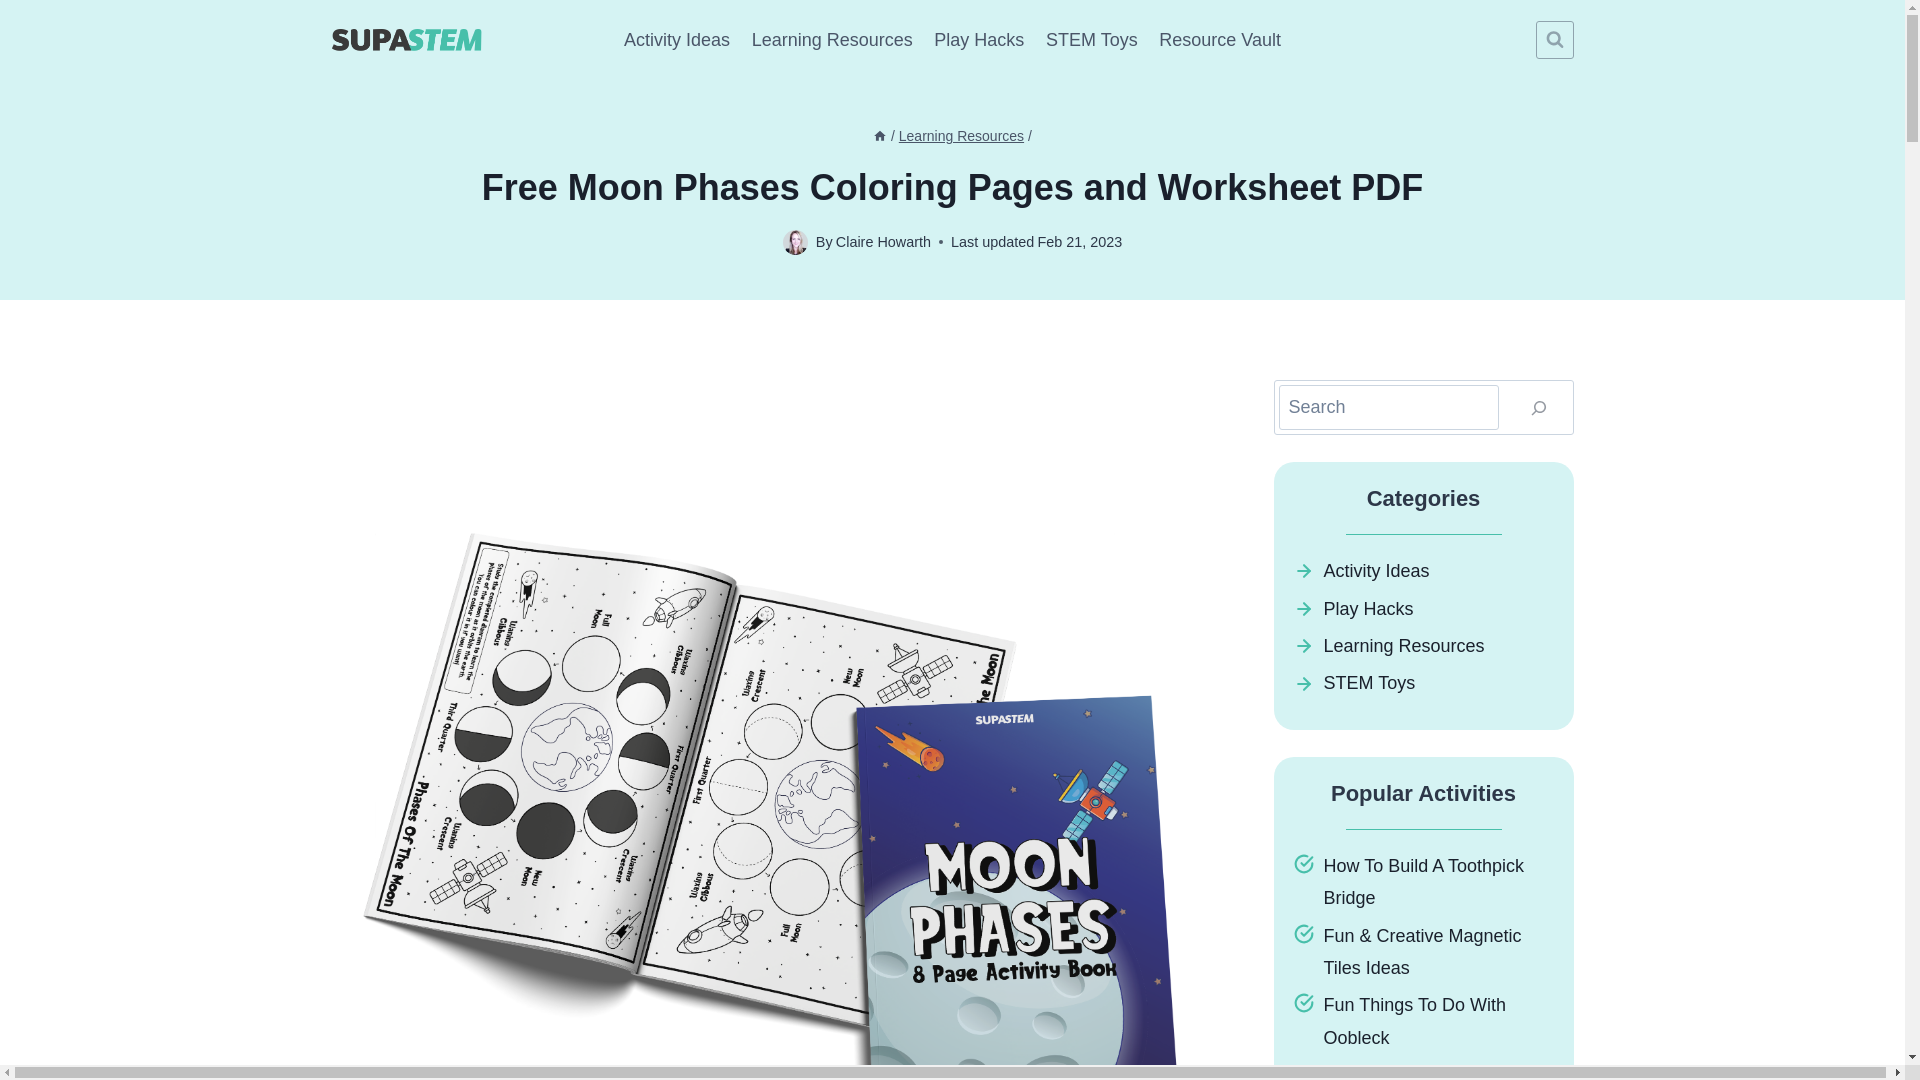 The height and width of the screenshot is (1080, 1920). I want to click on Claire Howarth, so click(883, 242).